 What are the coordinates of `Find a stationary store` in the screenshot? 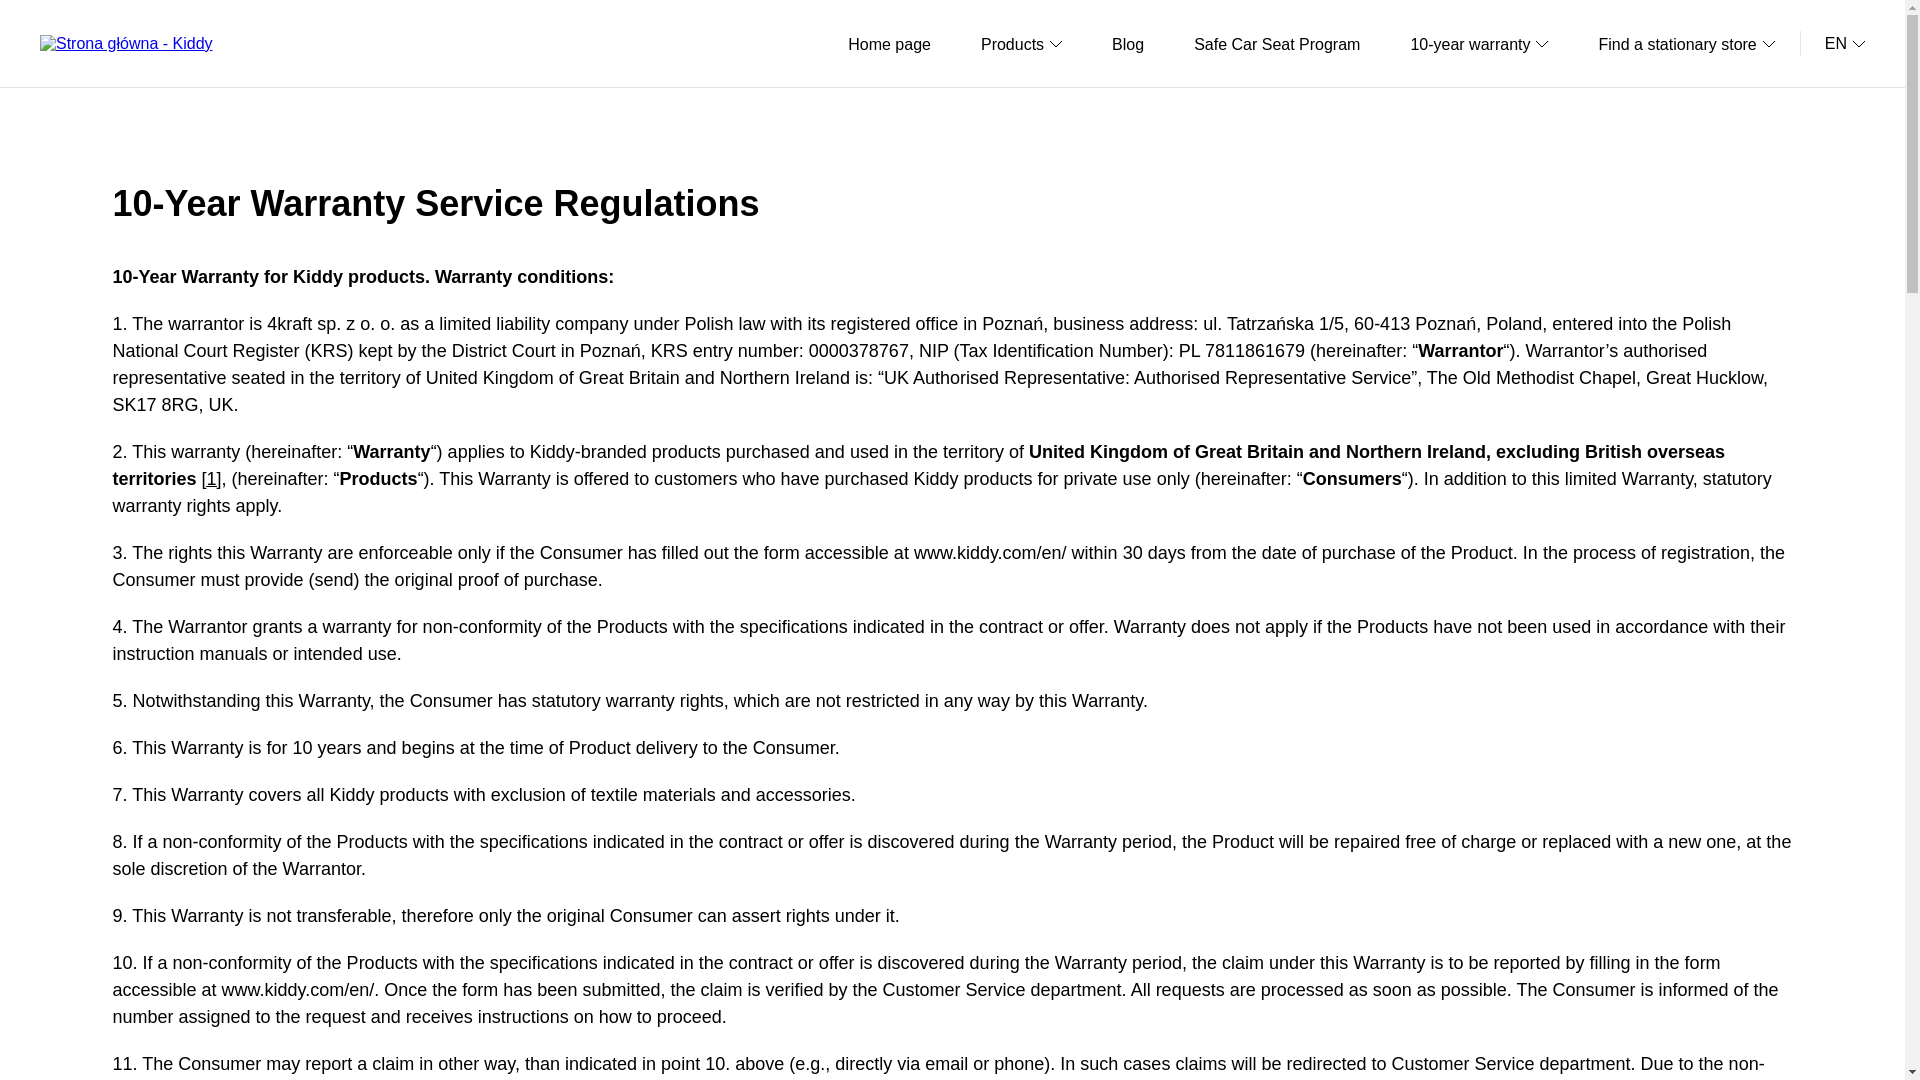 It's located at (1686, 42).